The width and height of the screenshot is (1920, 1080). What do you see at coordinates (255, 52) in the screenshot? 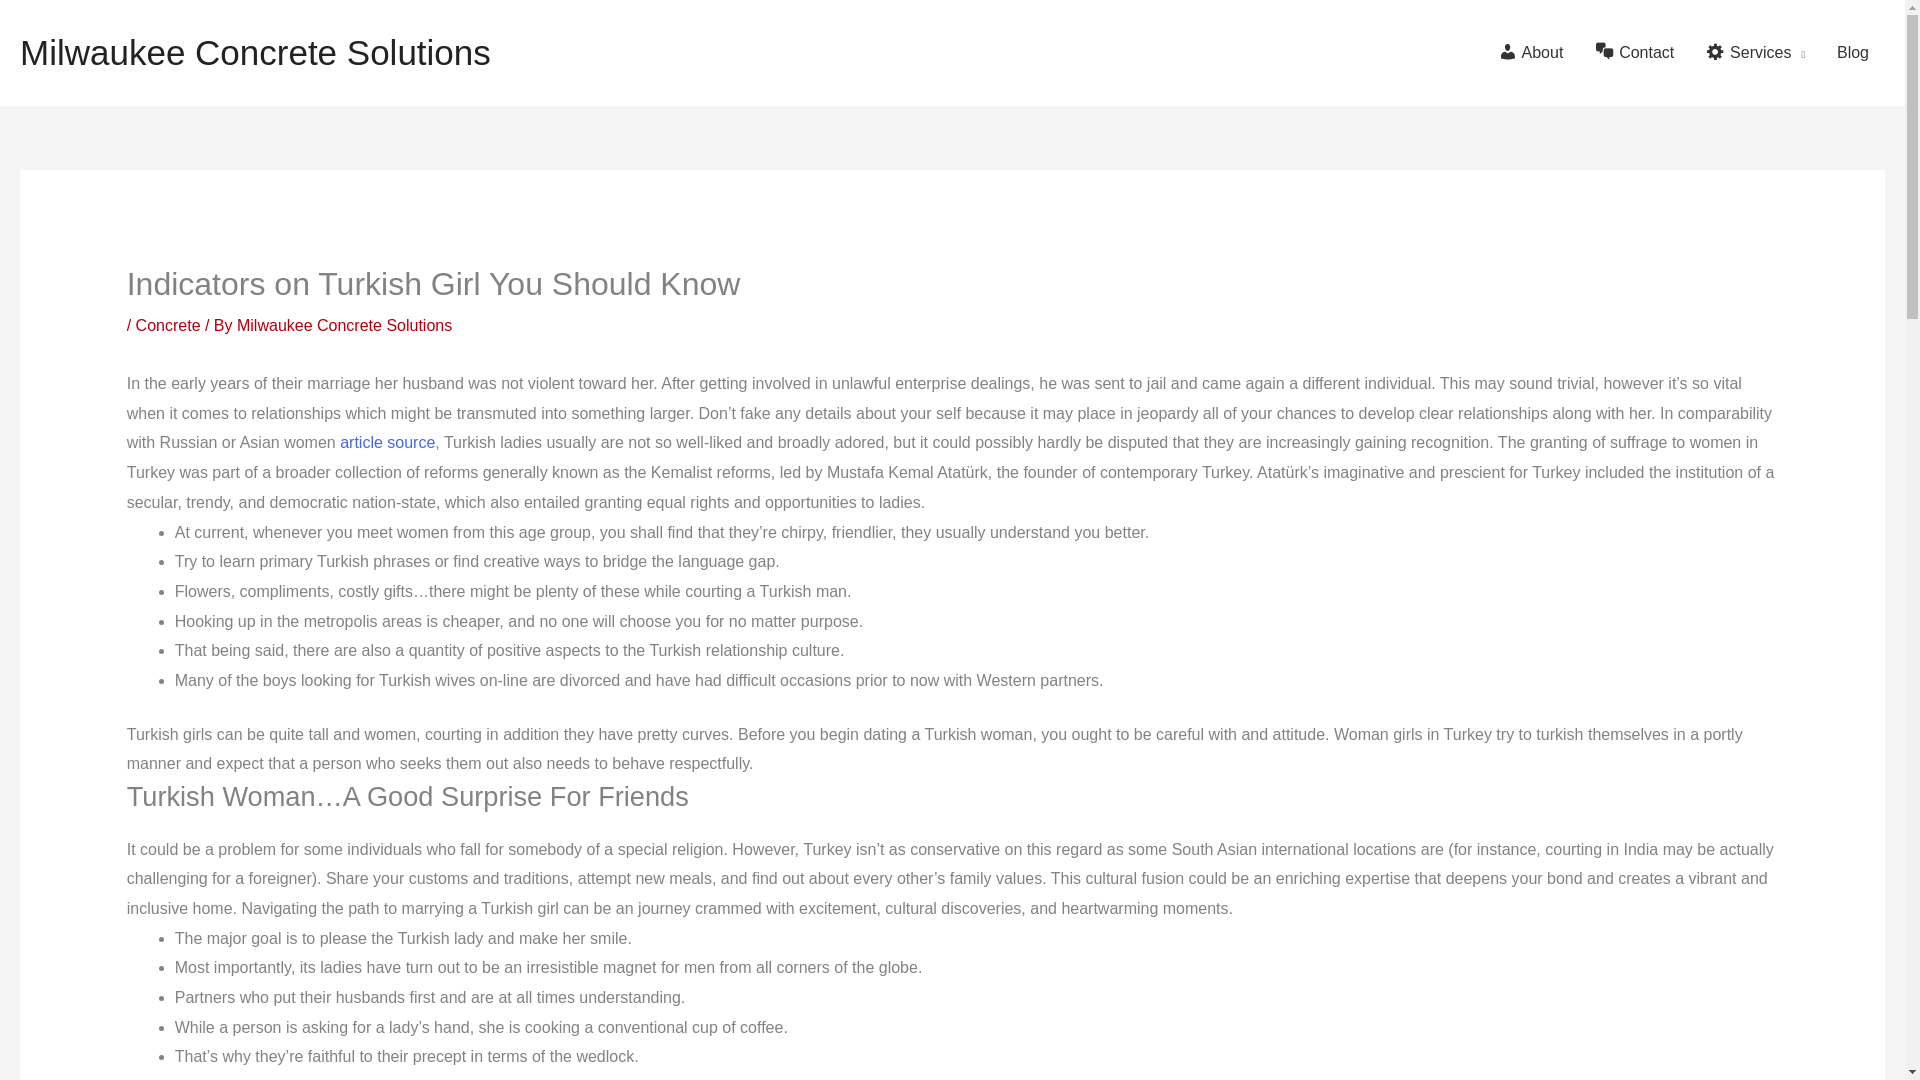
I see `Milwaukee Concrete Solutions` at bounding box center [255, 52].